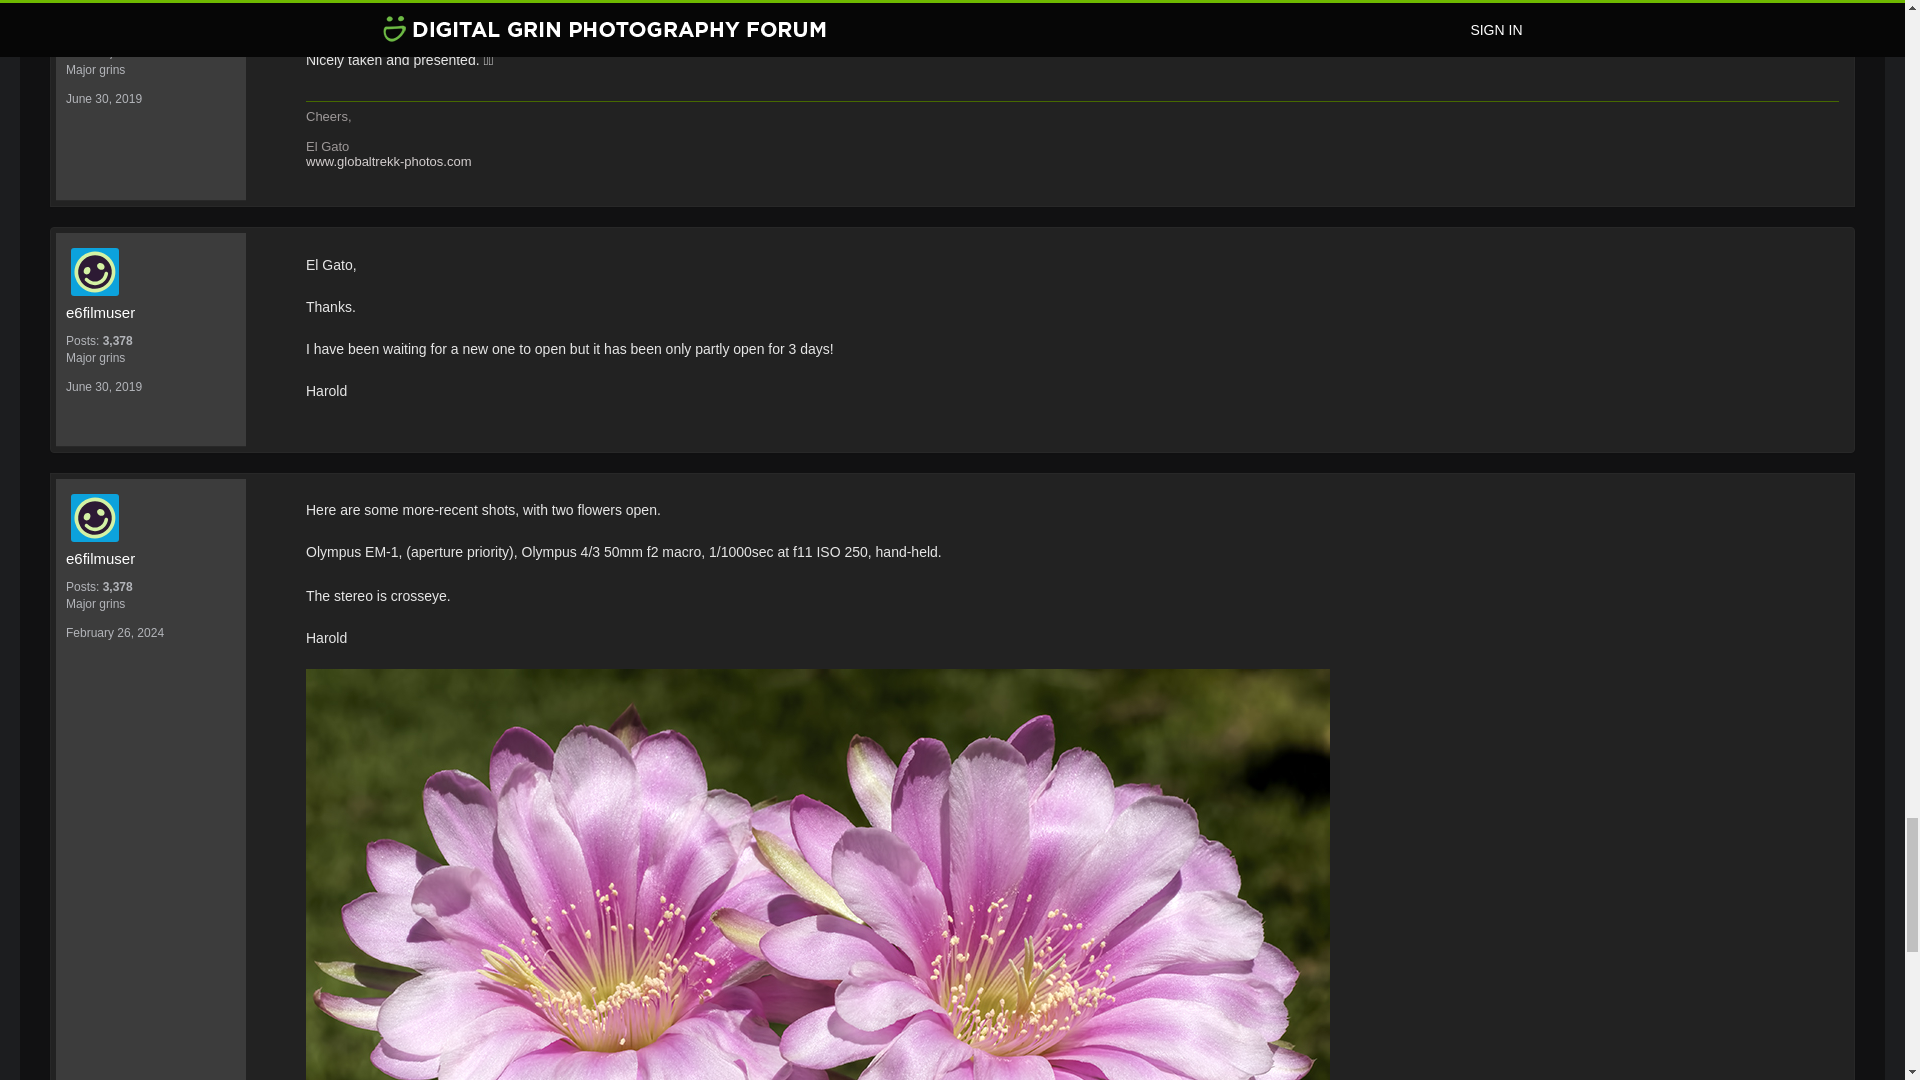 The width and height of the screenshot is (1920, 1080). What do you see at coordinates (388, 161) in the screenshot?
I see `www.globaltrekk-photos.com` at bounding box center [388, 161].